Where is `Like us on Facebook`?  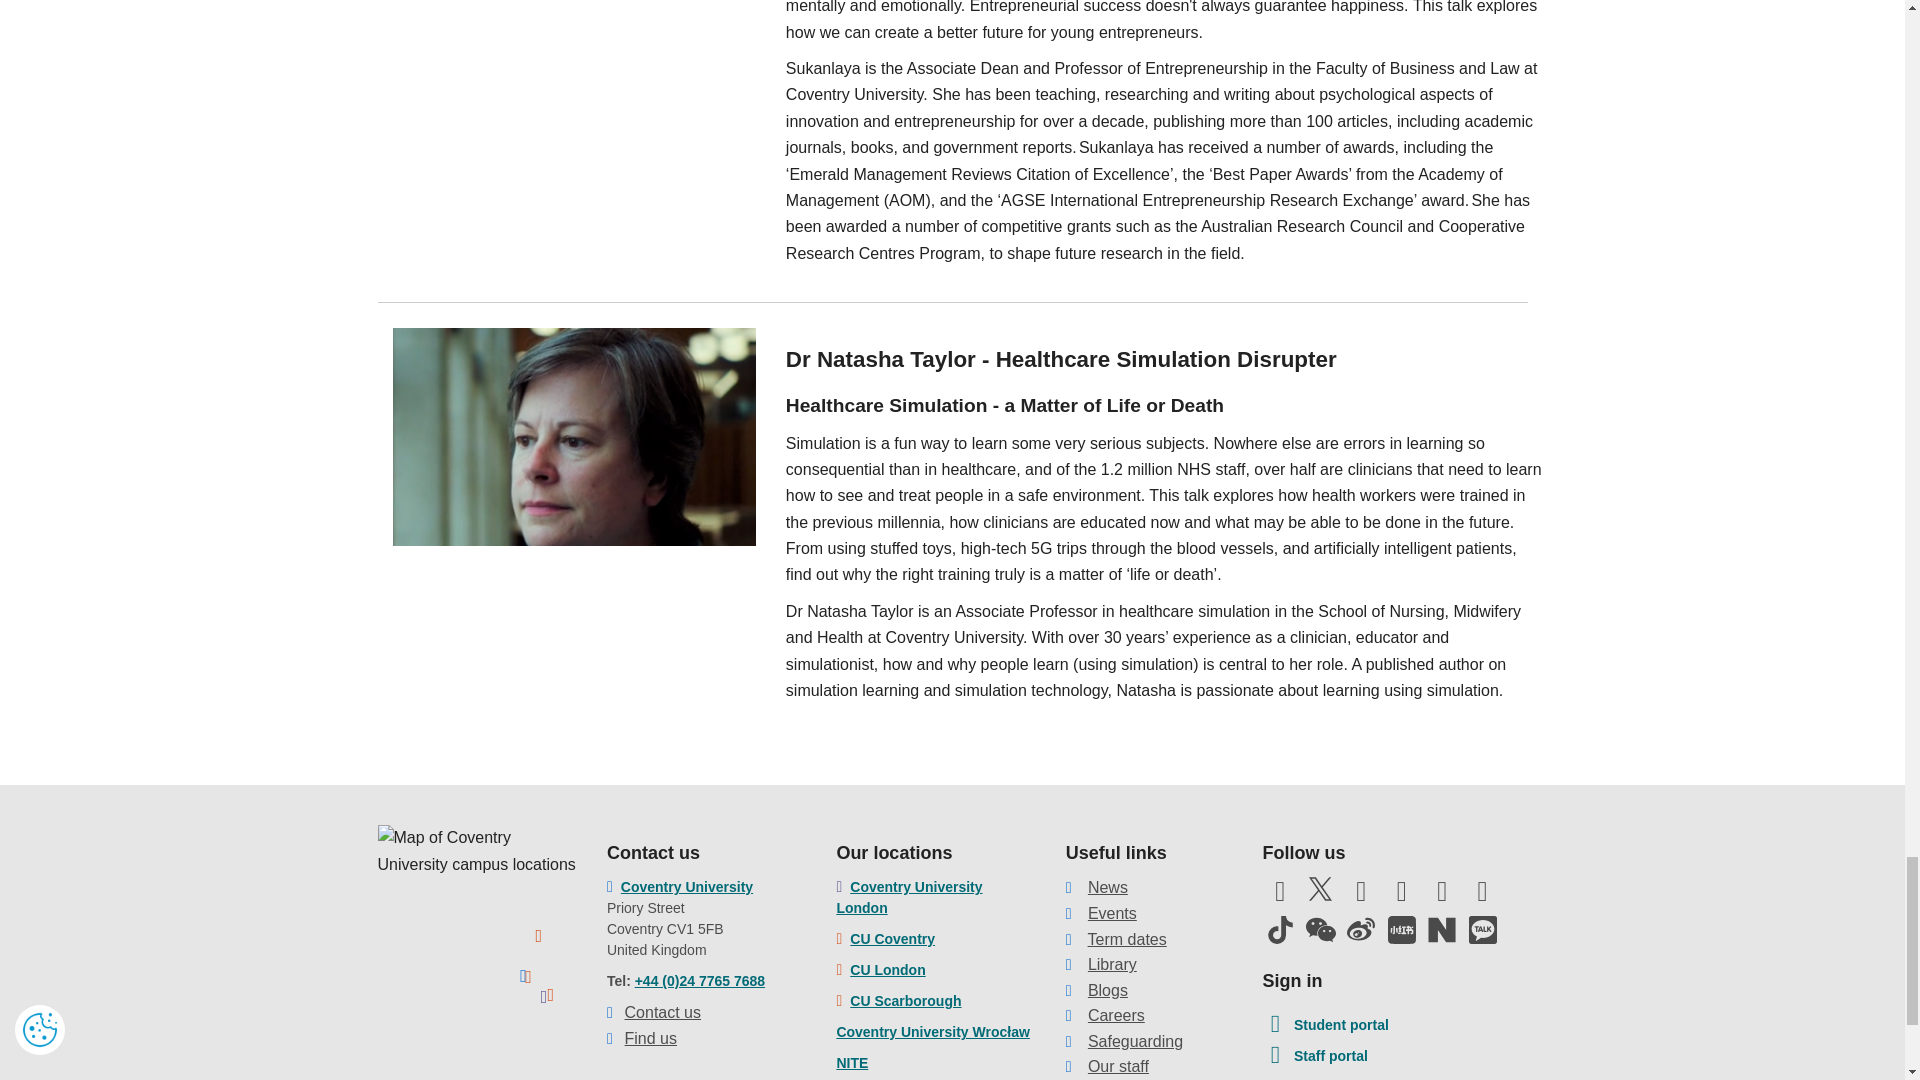
Like us on Facebook is located at coordinates (1279, 896).